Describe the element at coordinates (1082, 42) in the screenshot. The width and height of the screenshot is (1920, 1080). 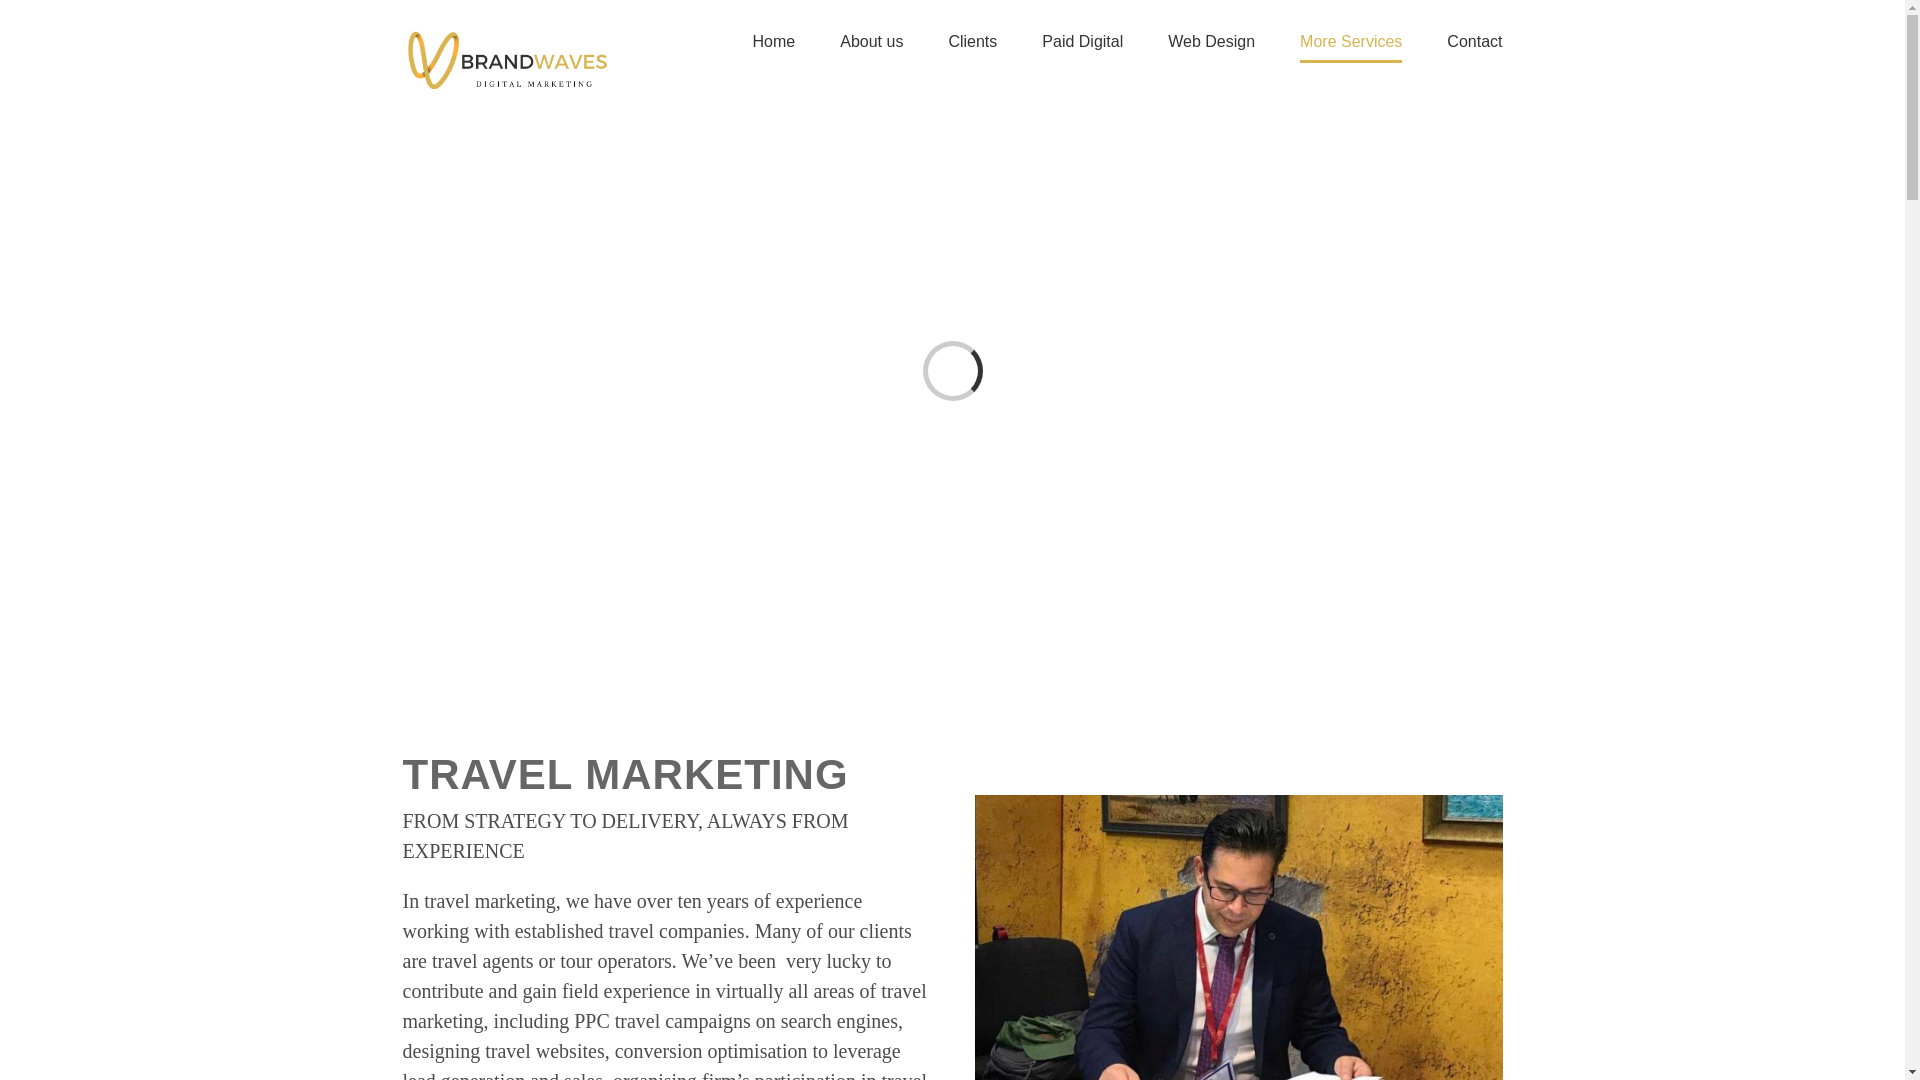
I see `Paid Digital` at that location.